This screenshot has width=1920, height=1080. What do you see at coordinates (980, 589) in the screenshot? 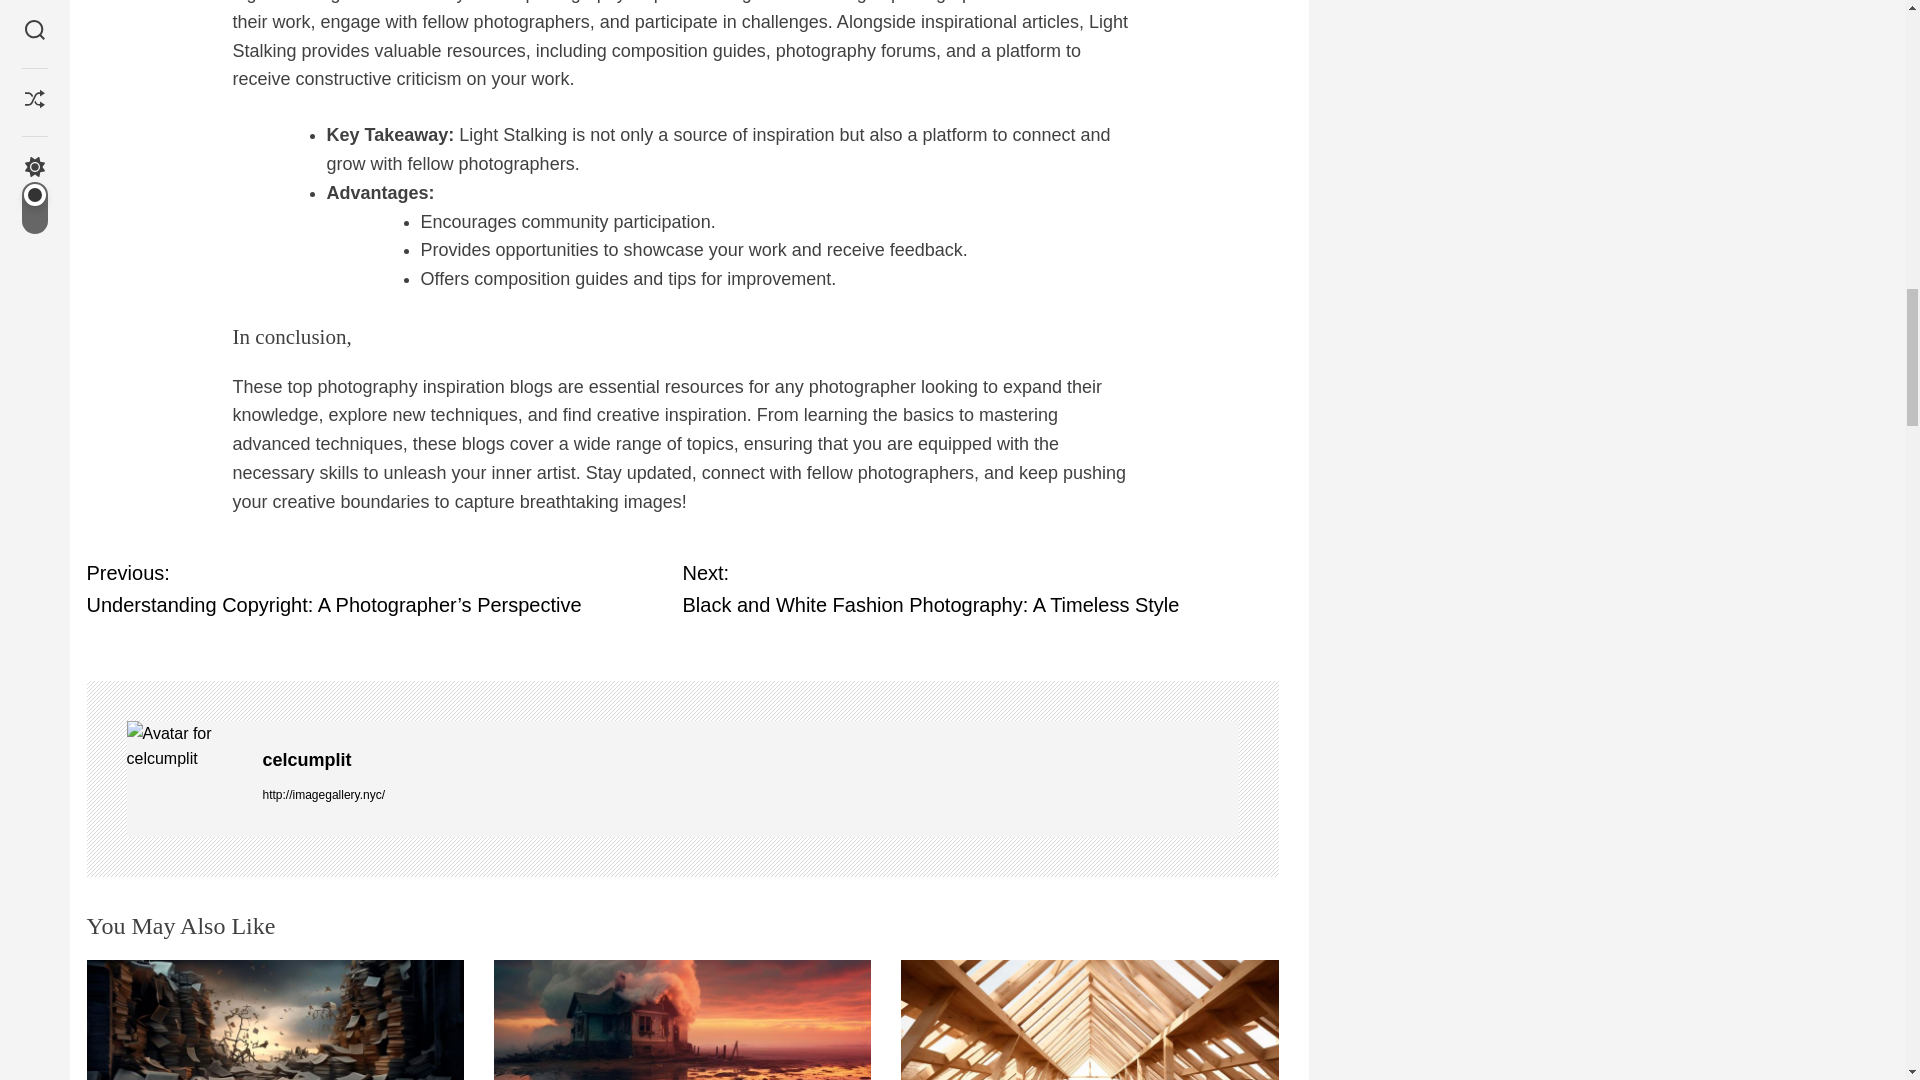
I see `celcumplit` at bounding box center [980, 589].